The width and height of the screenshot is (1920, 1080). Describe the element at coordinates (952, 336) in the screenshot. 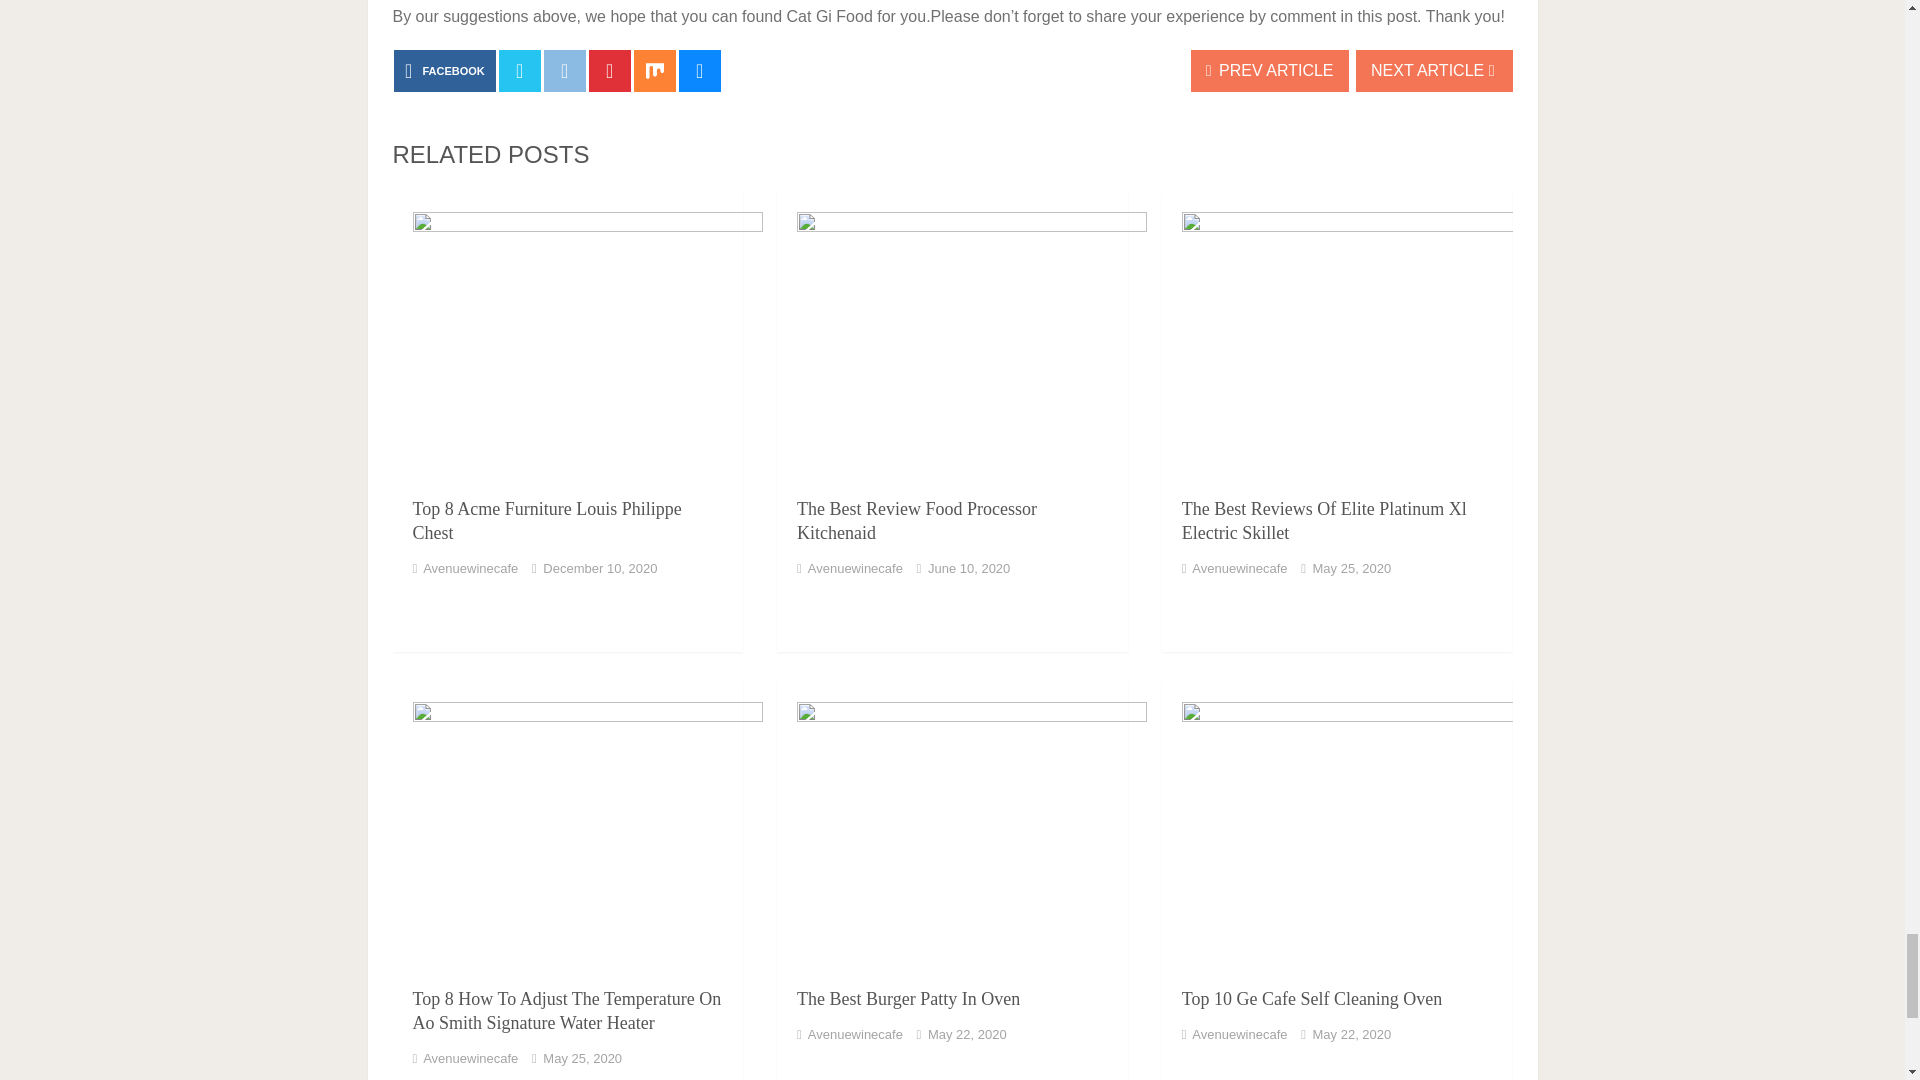

I see `The Best Review Food Processor Kitchenaid` at that location.